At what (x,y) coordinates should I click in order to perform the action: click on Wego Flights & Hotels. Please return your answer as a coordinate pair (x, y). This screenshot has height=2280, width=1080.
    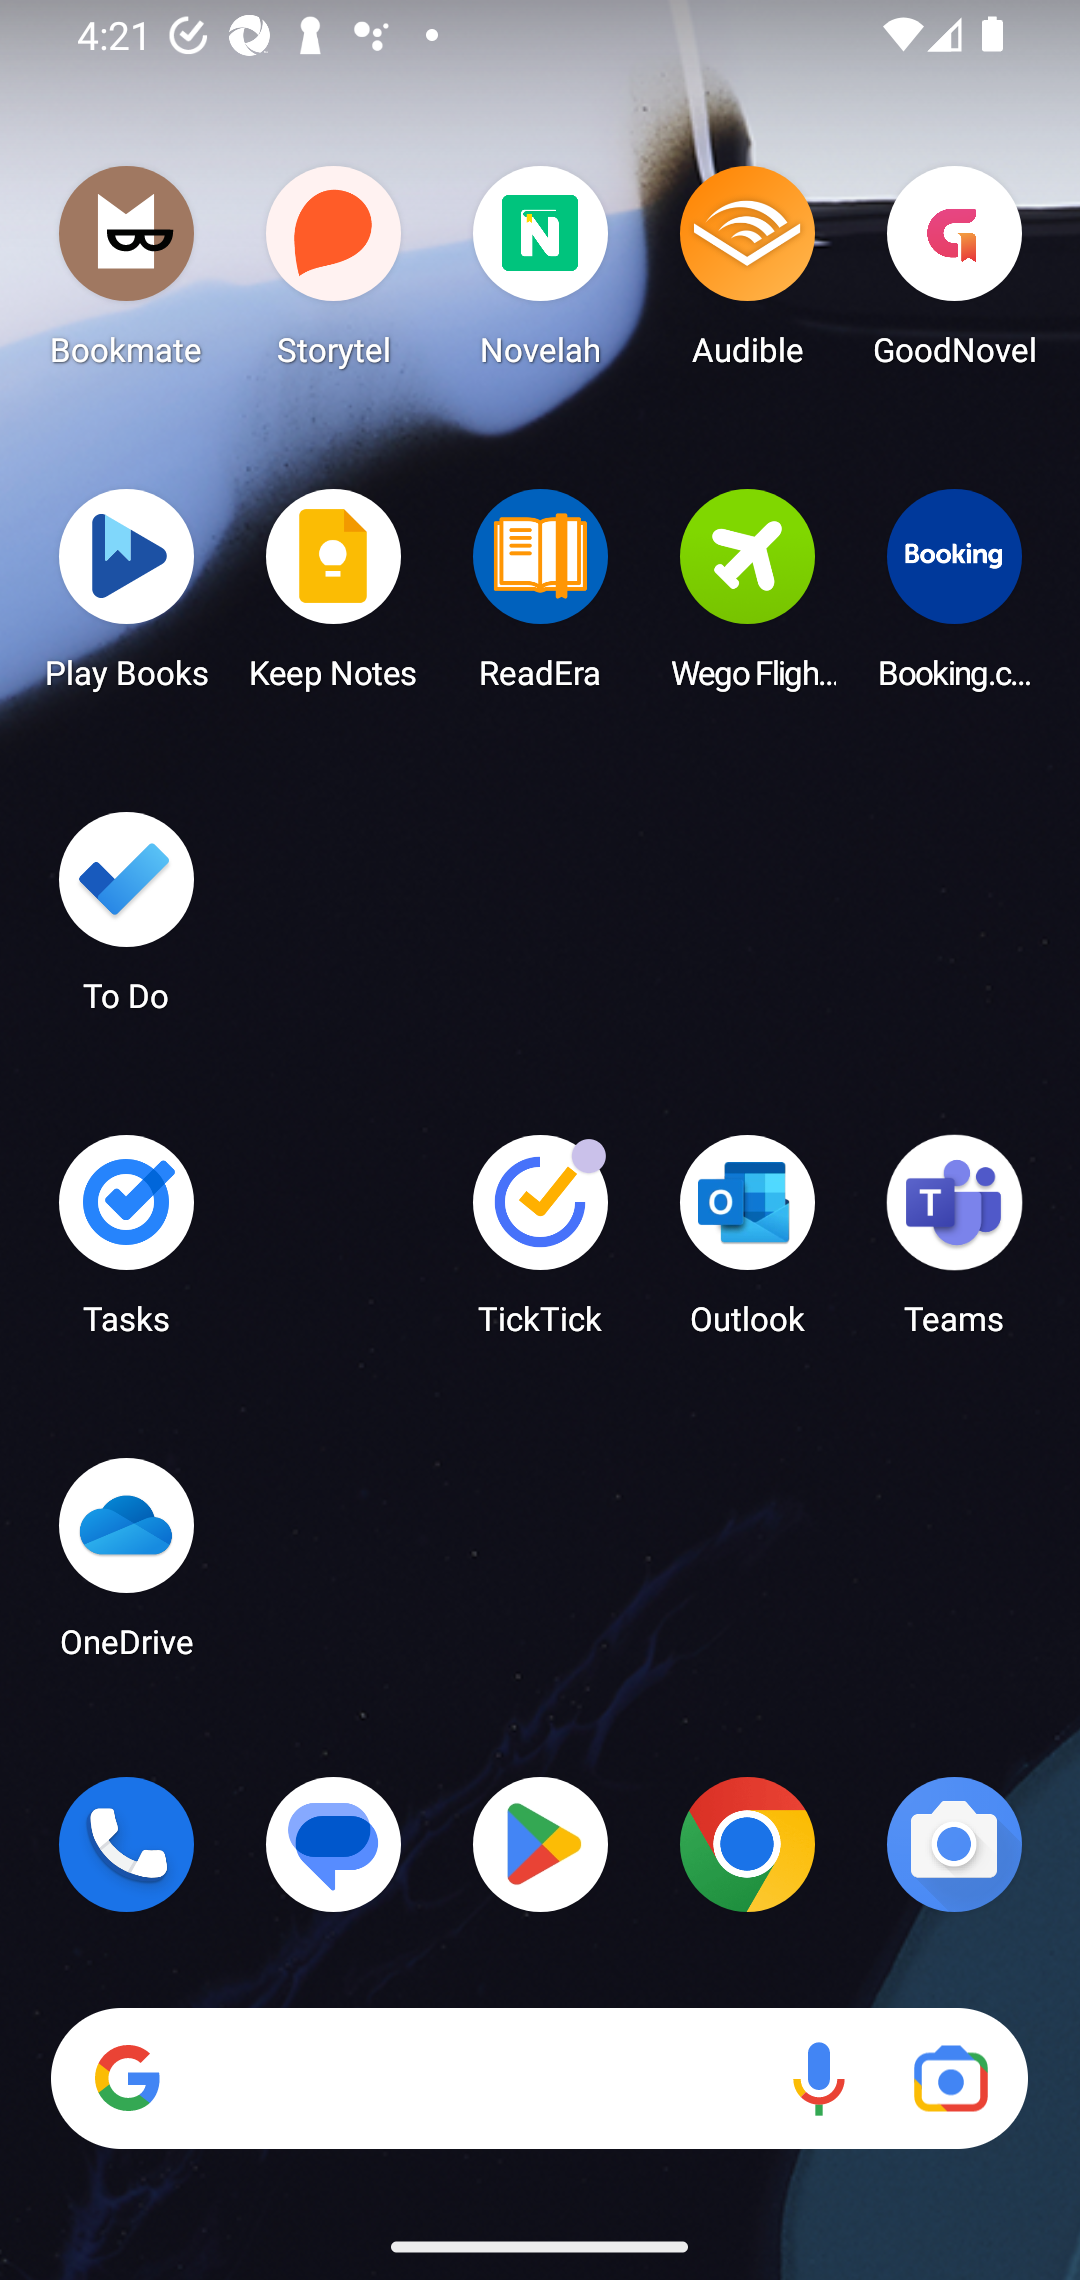
    Looking at the image, I should click on (747, 597).